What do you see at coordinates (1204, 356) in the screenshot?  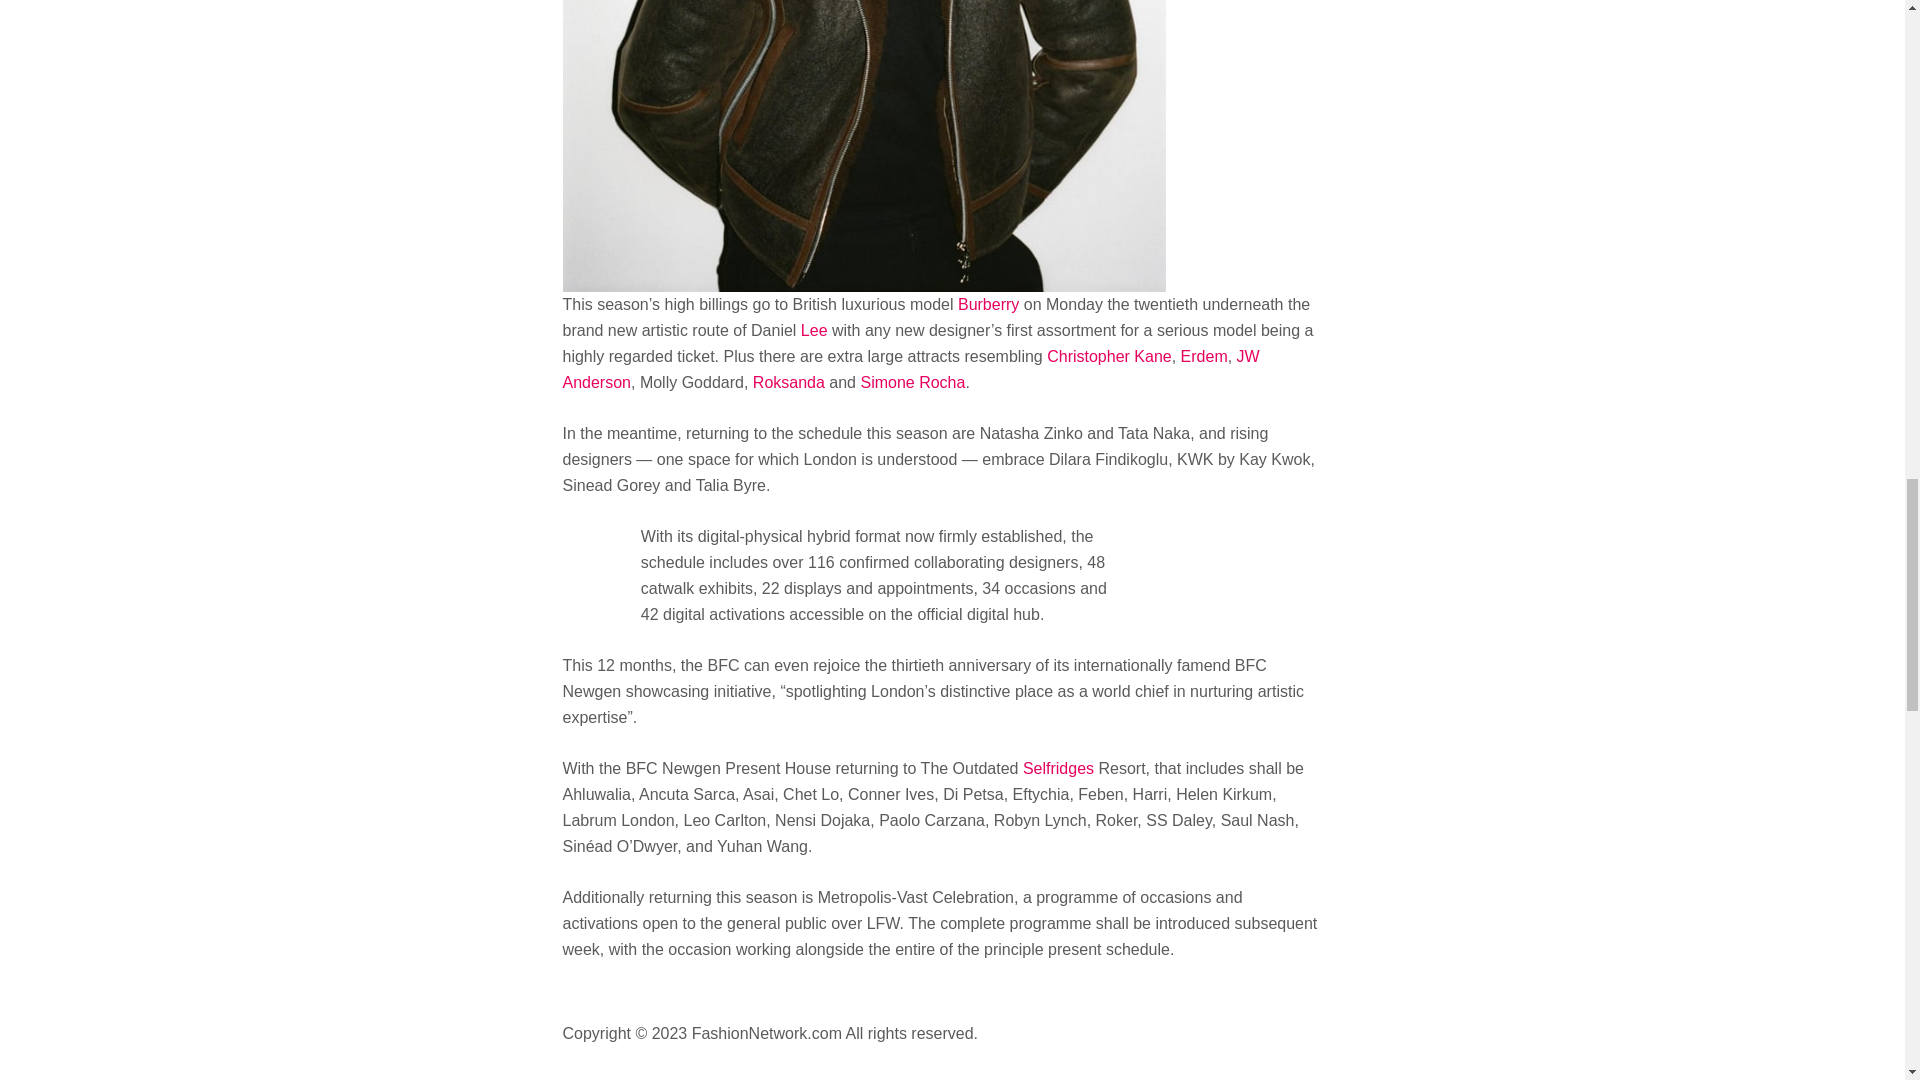 I see `Erdem` at bounding box center [1204, 356].